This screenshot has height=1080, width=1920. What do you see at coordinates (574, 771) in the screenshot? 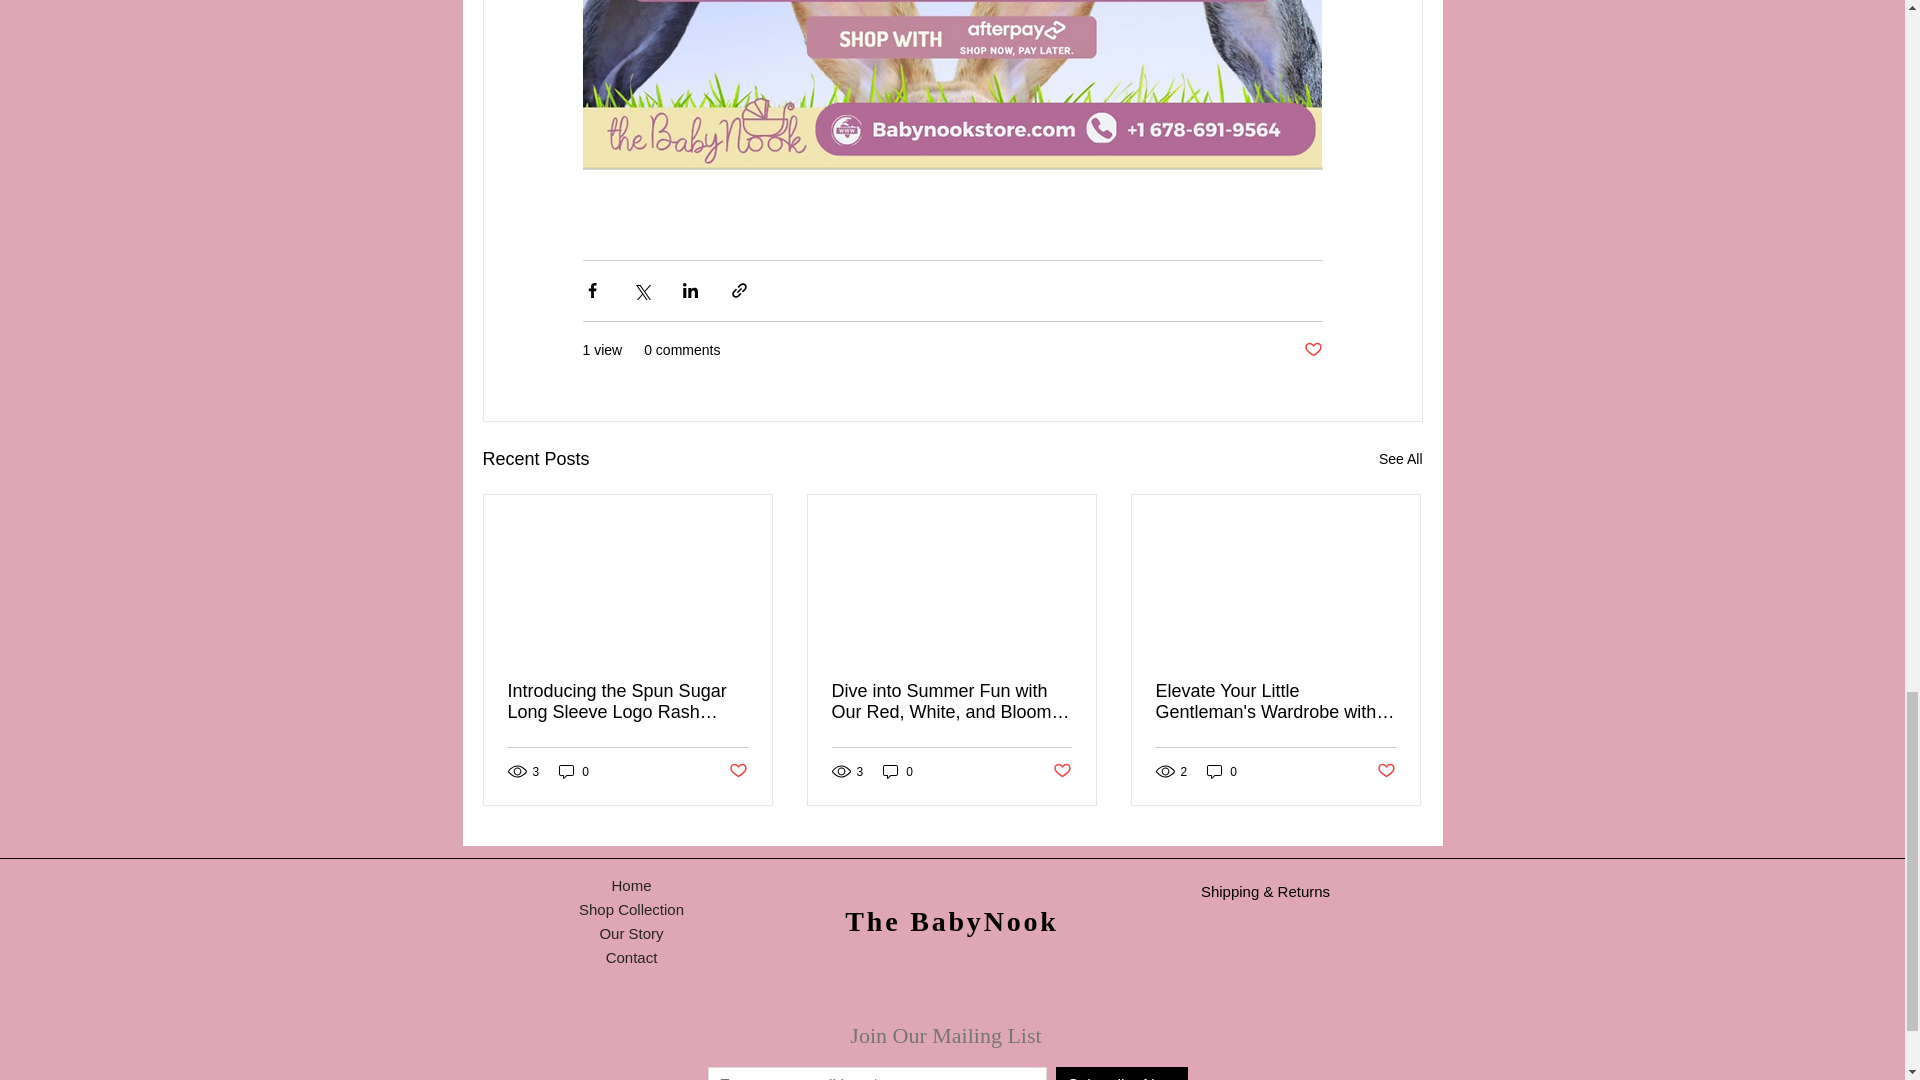
I see `0` at bounding box center [574, 771].